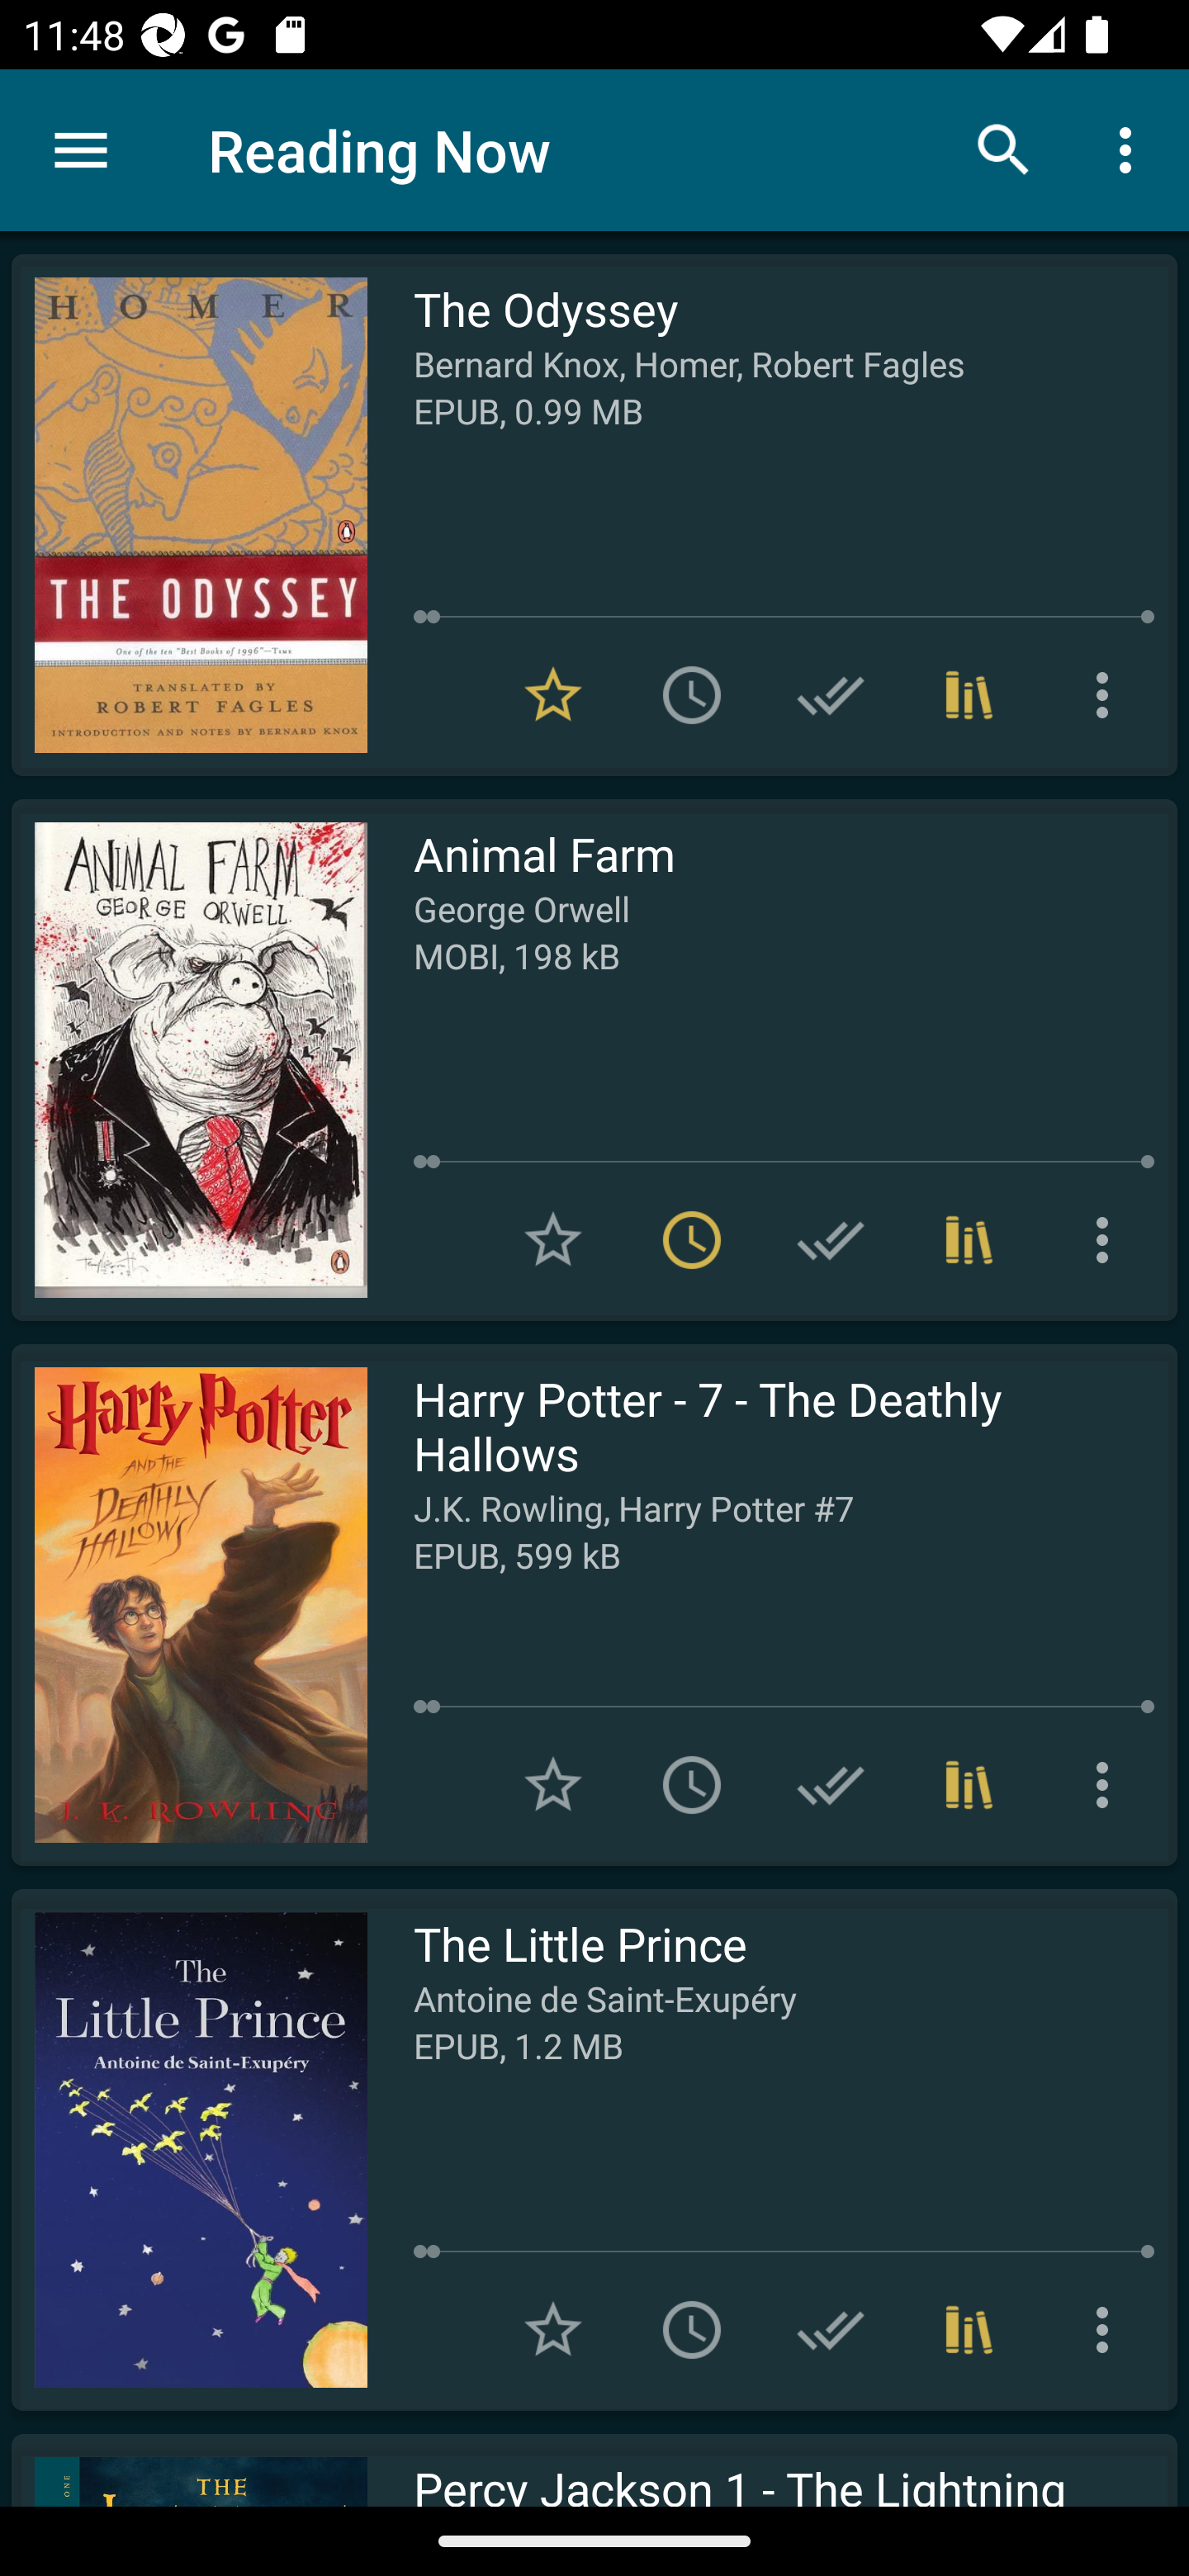  What do you see at coordinates (1108, 695) in the screenshot?
I see `More options` at bounding box center [1108, 695].